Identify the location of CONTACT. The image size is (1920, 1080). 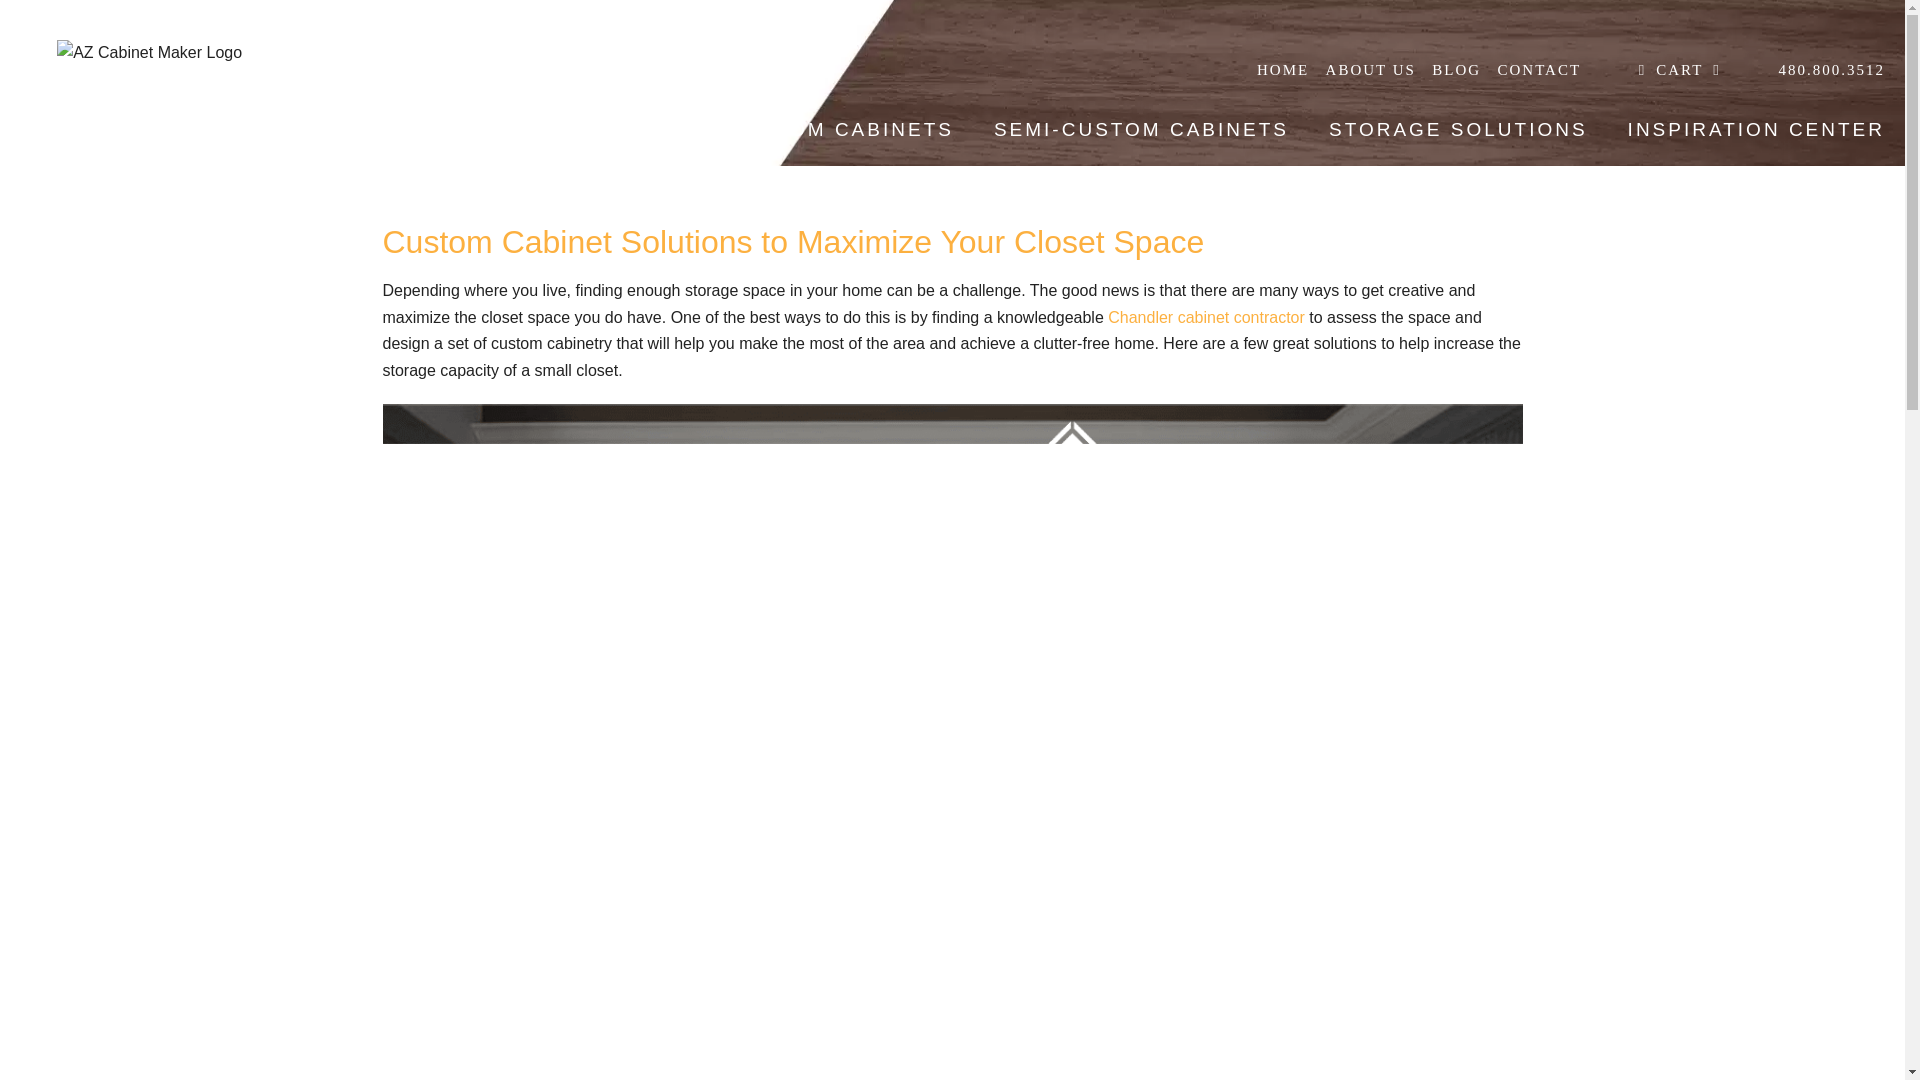
(1531, 69).